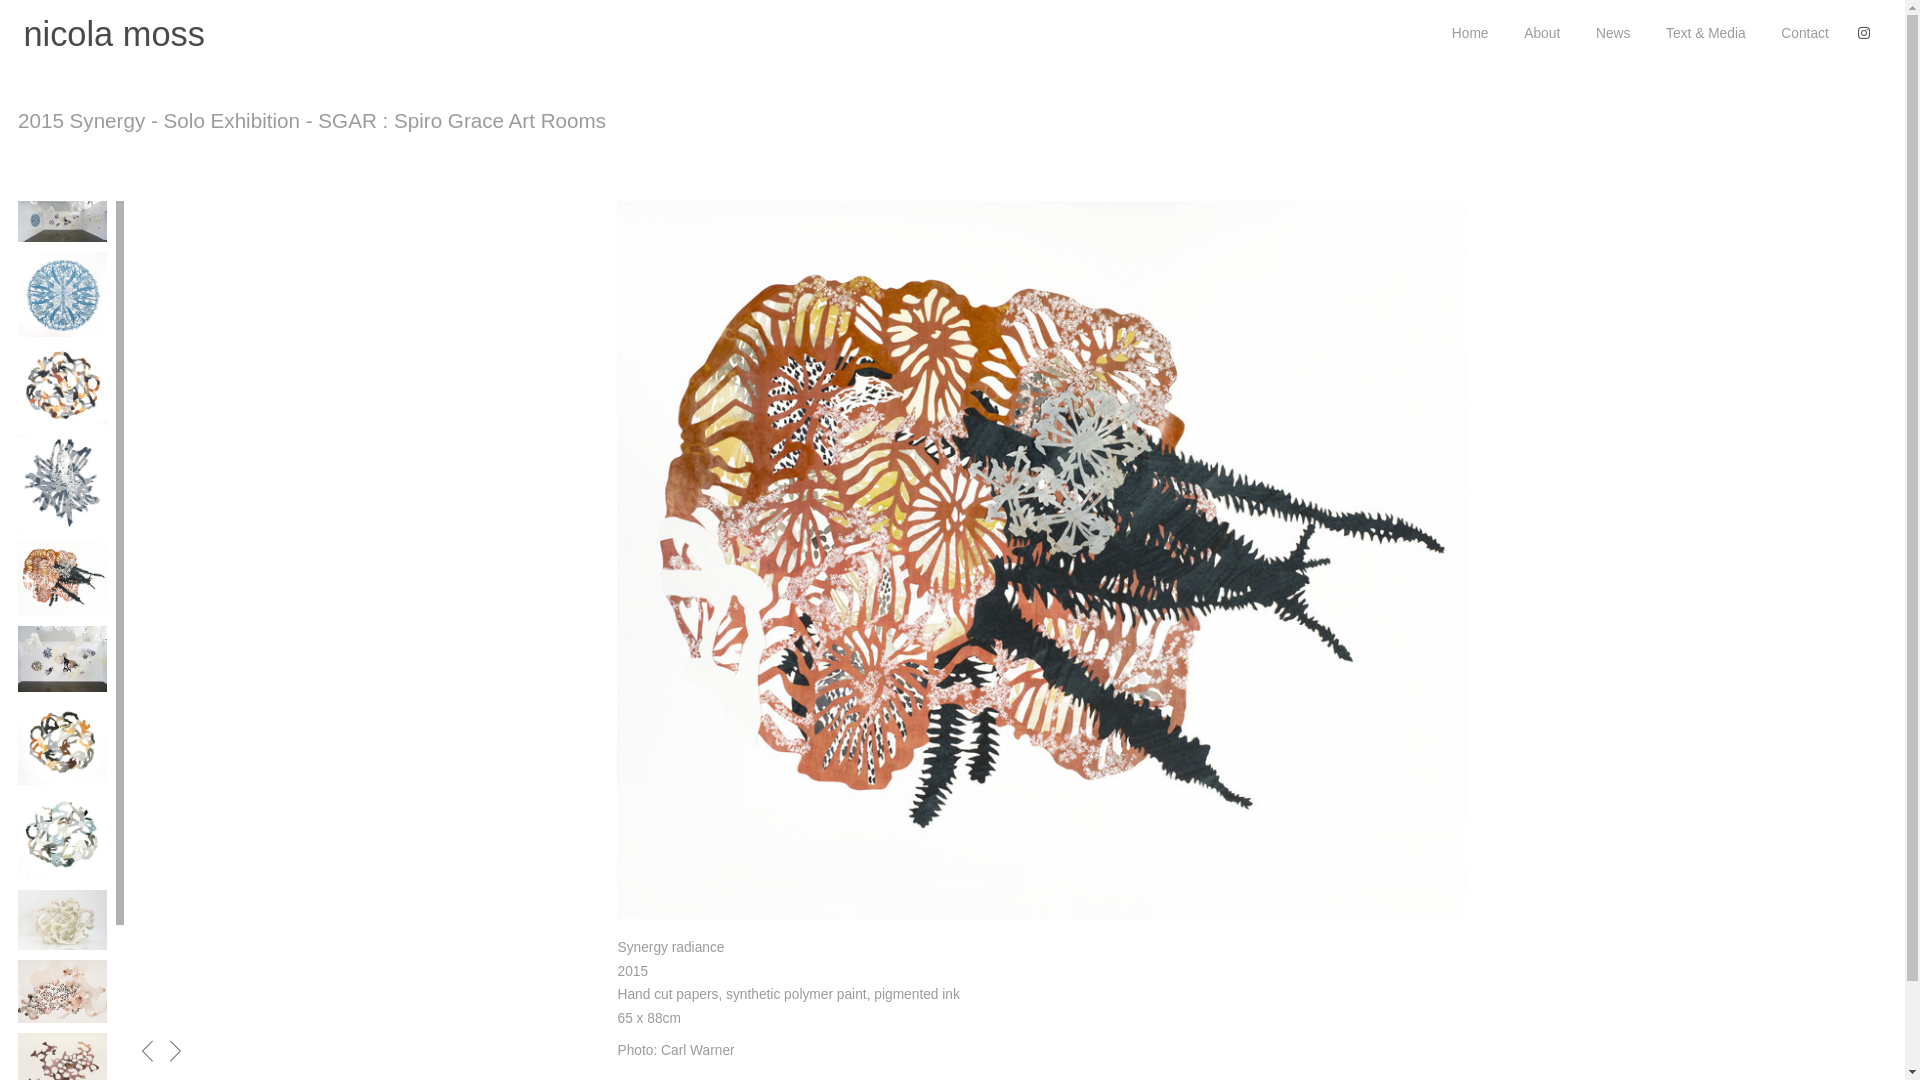  What do you see at coordinates (1542, 34) in the screenshot?
I see `About` at bounding box center [1542, 34].